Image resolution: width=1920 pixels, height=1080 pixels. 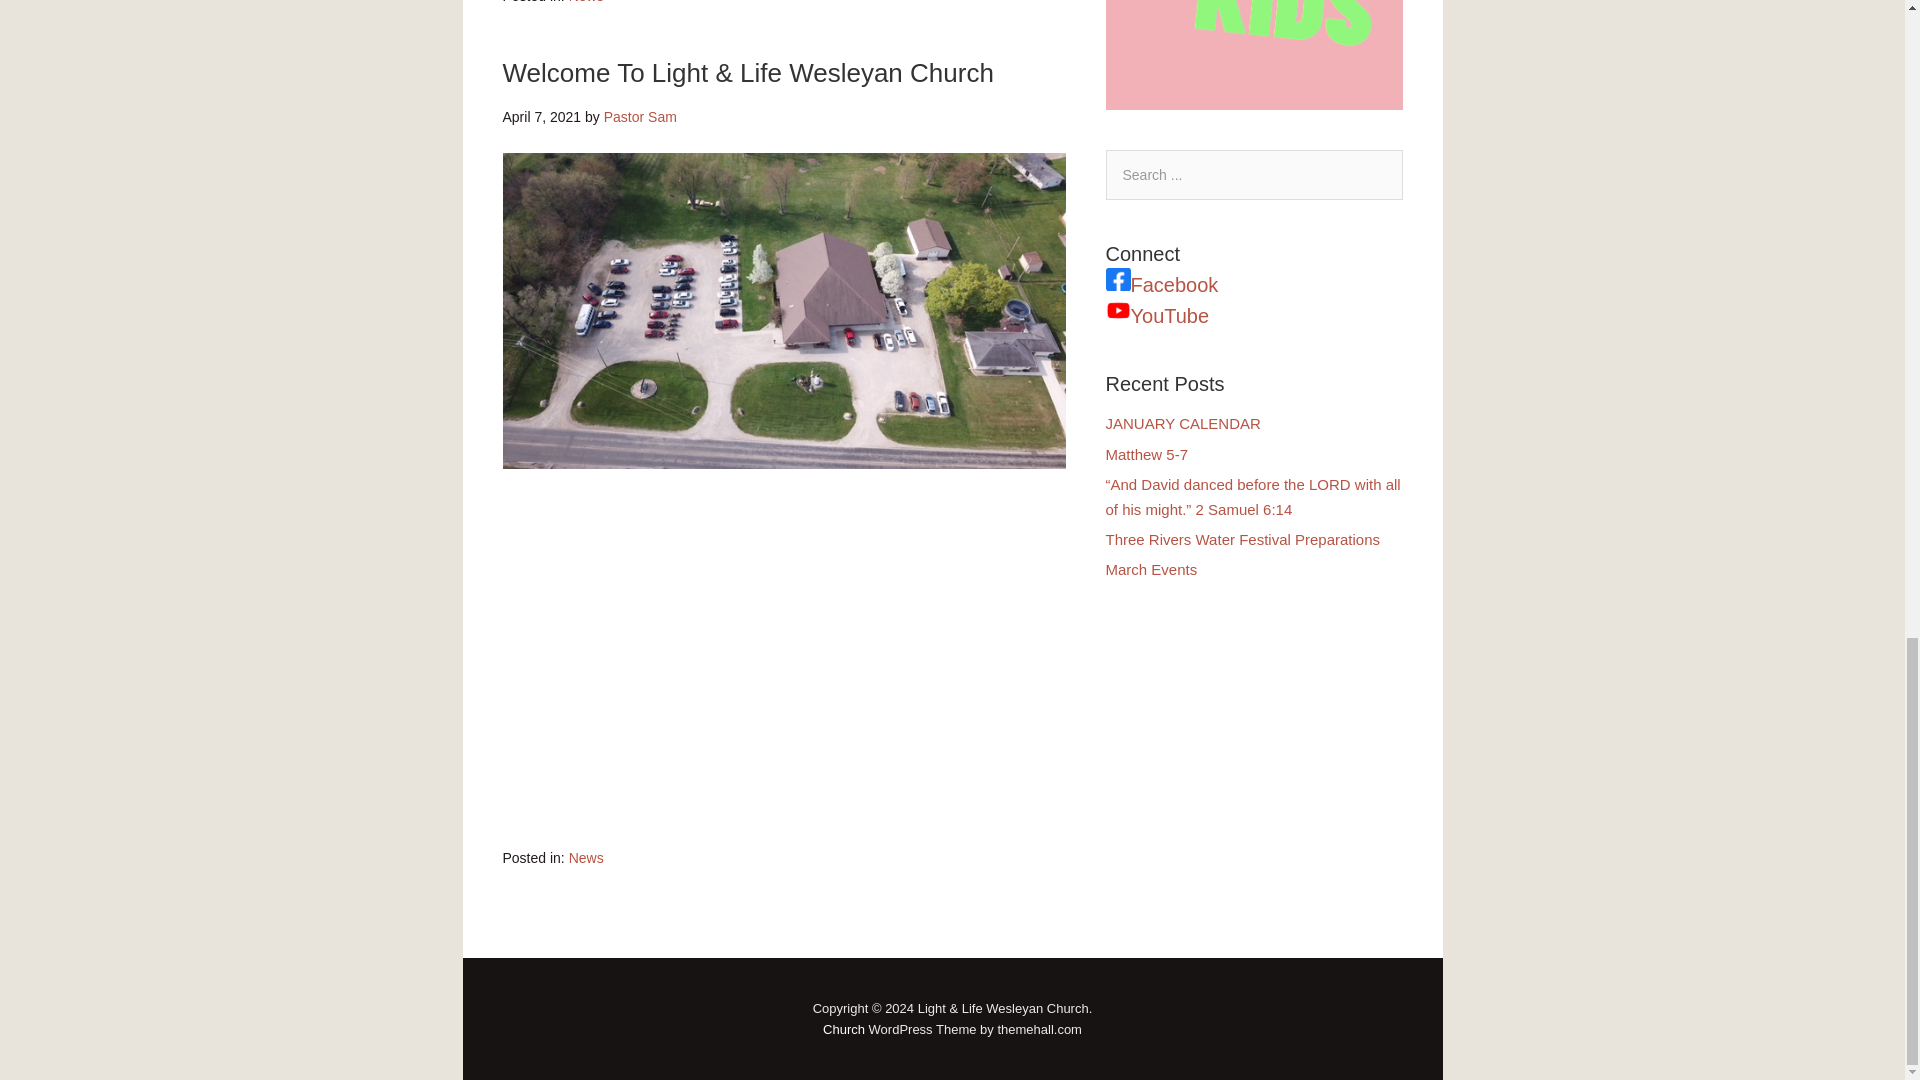 What do you see at coordinates (1174, 284) in the screenshot?
I see `Facebook` at bounding box center [1174, 284].